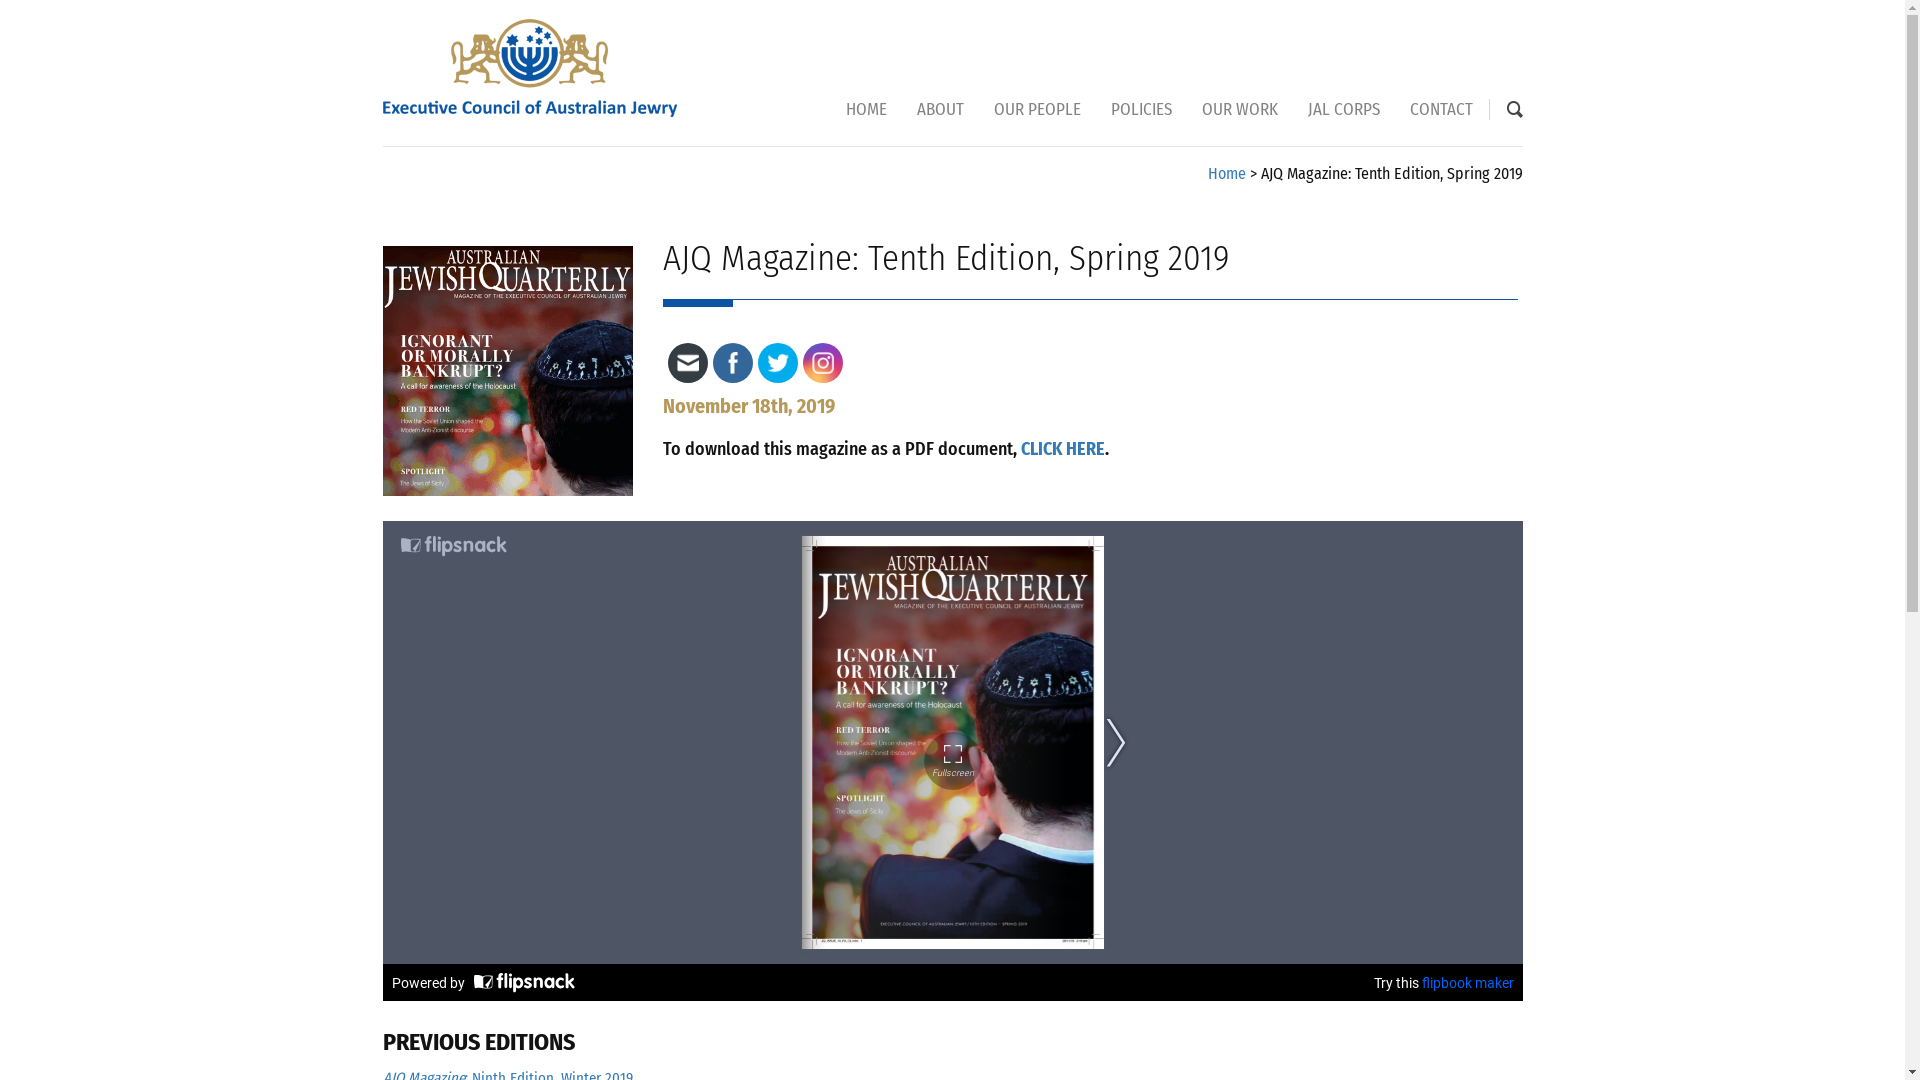  Describe the element at coordinates (1036, 110) in the screenshot. I see `OUR PEOPLE` at that location.